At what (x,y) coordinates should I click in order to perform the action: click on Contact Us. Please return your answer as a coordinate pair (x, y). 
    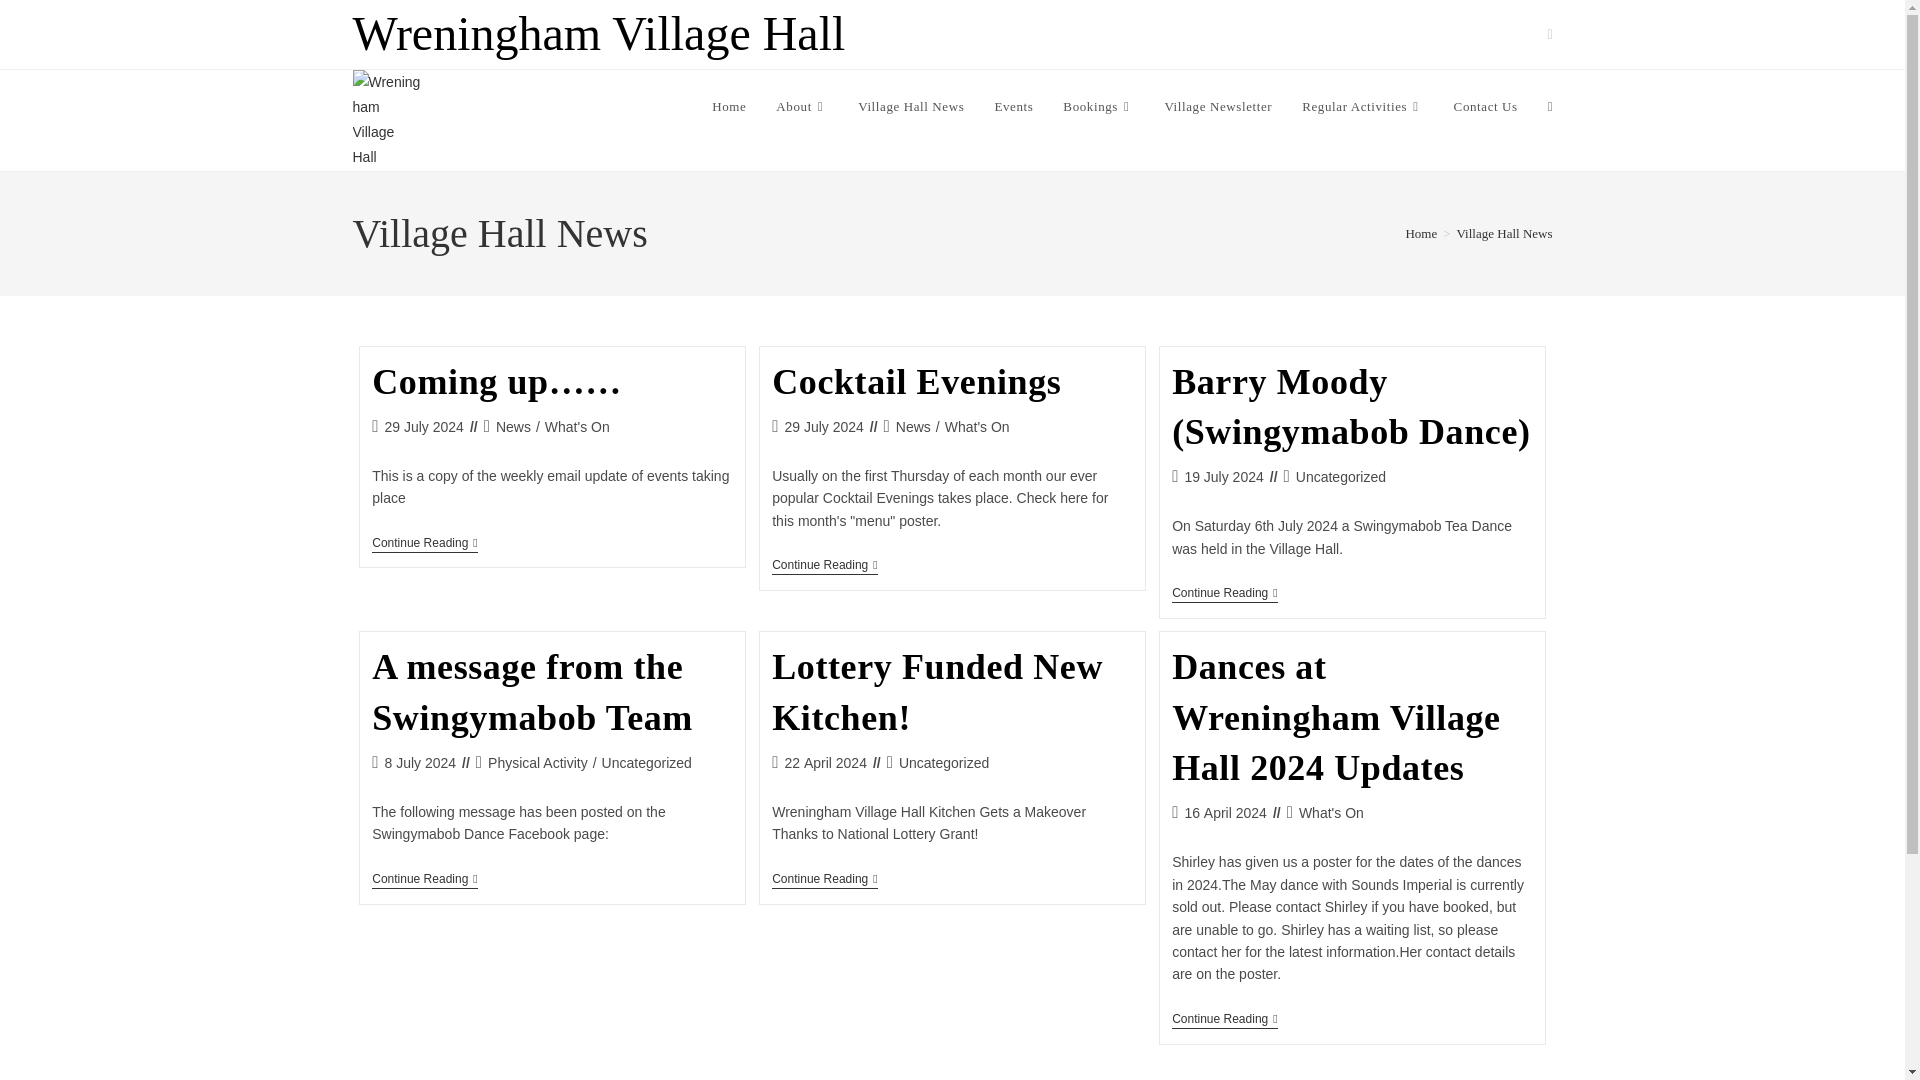
    Looking at the image, I should click on (1485, 106).